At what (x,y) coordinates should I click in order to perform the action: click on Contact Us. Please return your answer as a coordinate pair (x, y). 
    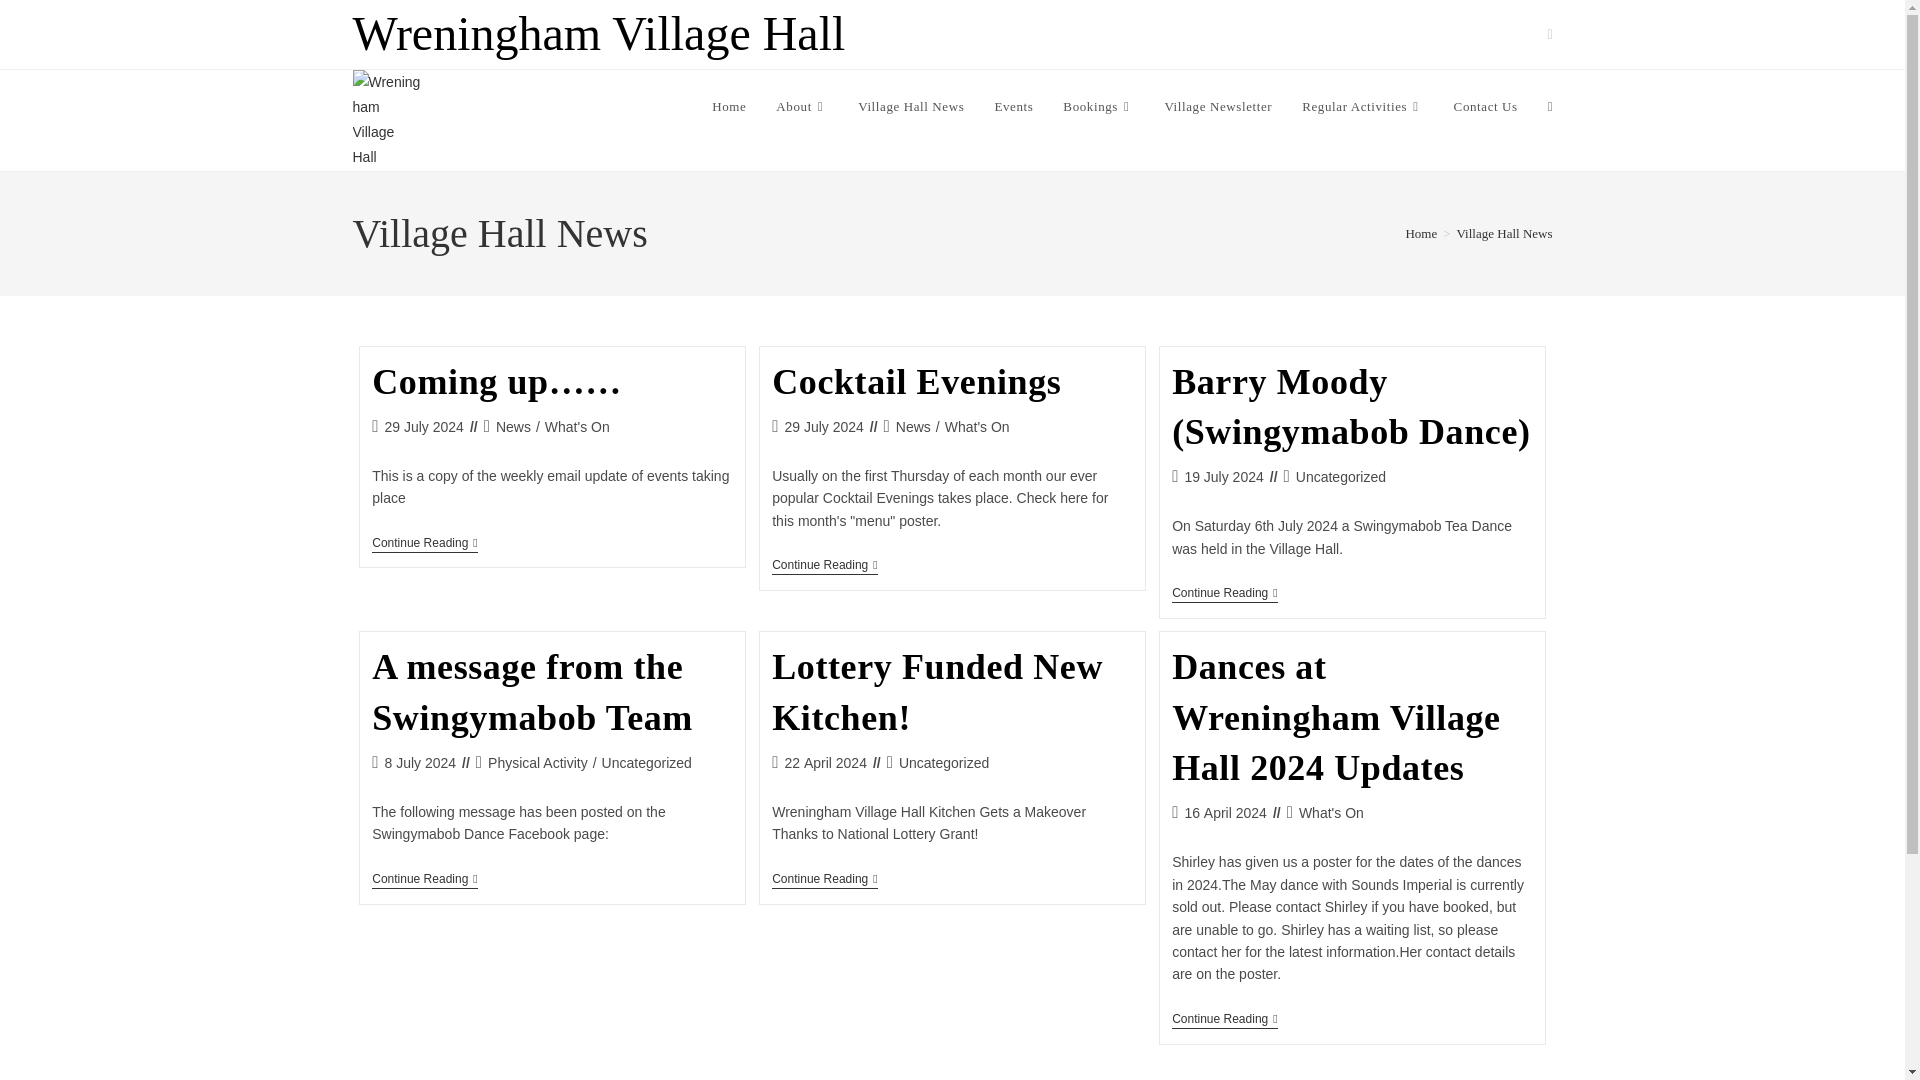
    Looking at the image, I should click on (1485, 106).